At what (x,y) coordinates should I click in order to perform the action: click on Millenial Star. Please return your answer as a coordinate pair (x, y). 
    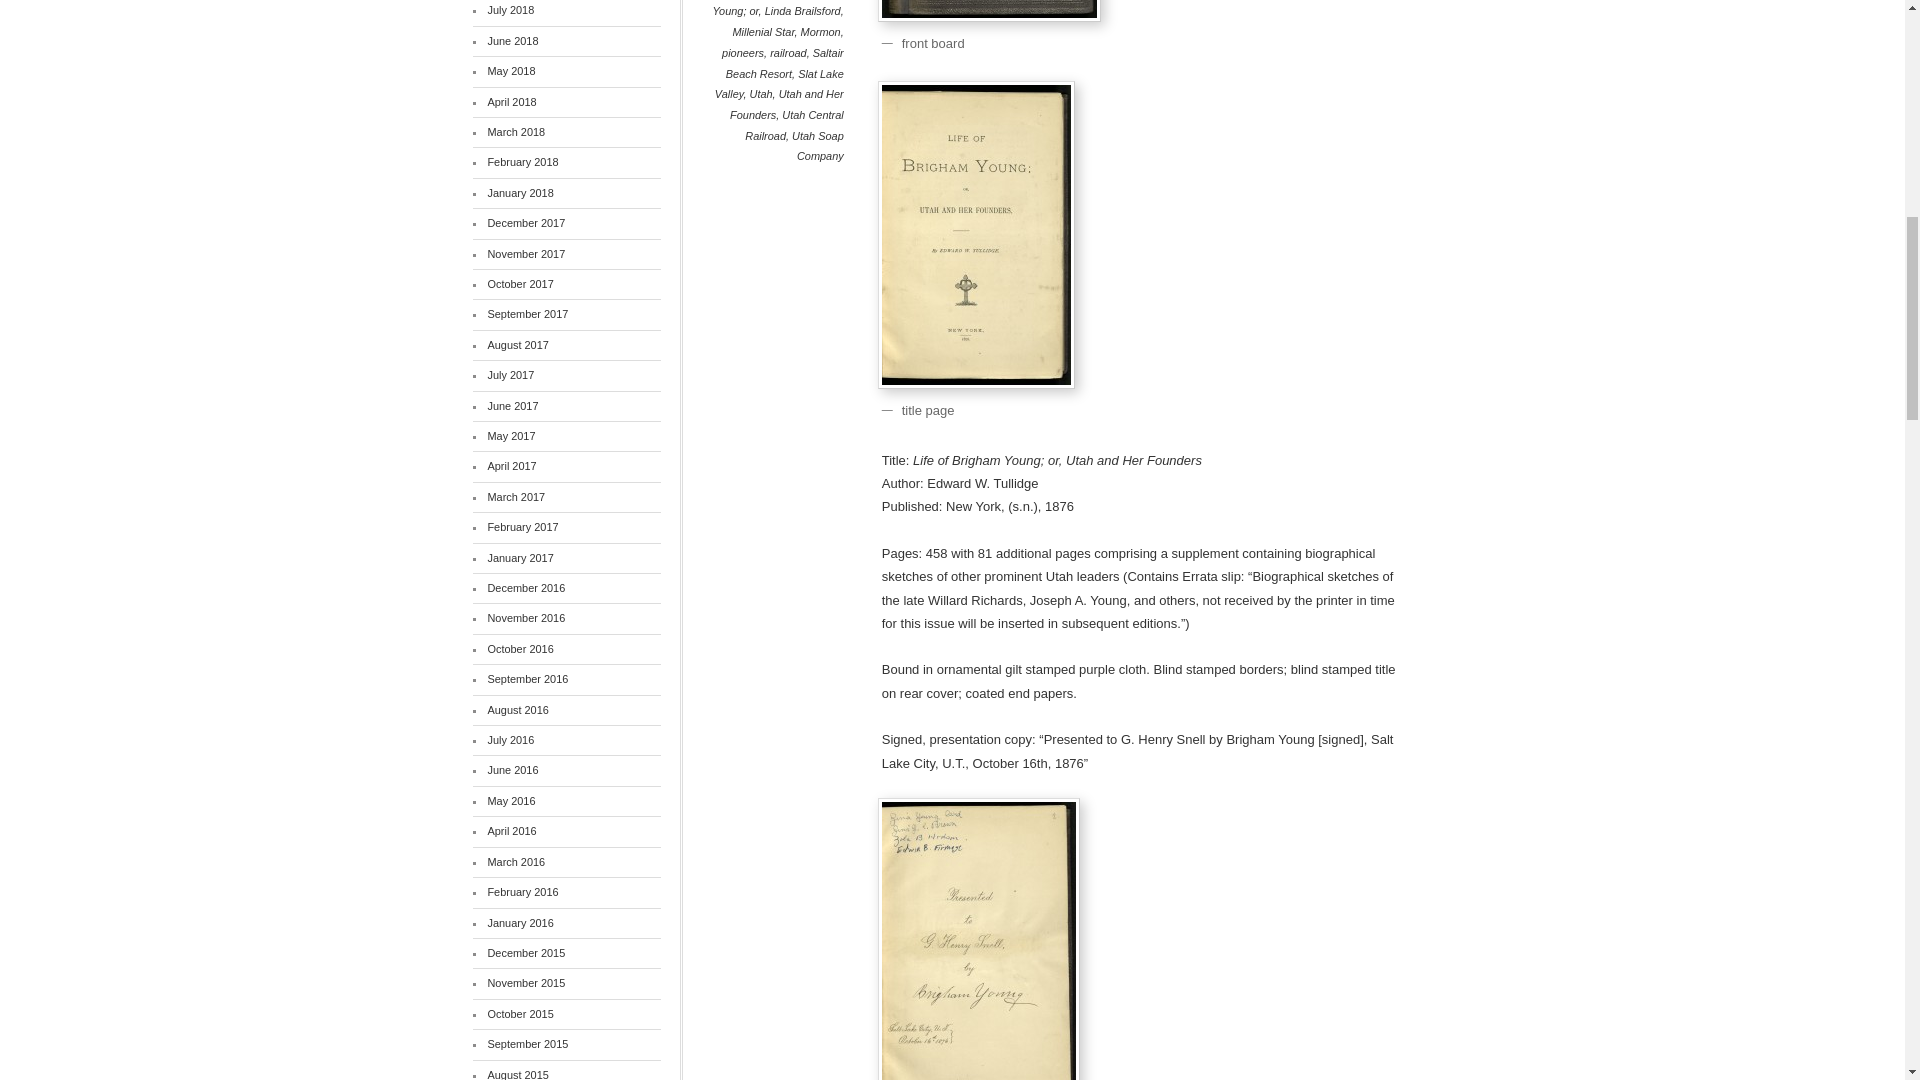
    Looking at the image, I should click on (762, 31).